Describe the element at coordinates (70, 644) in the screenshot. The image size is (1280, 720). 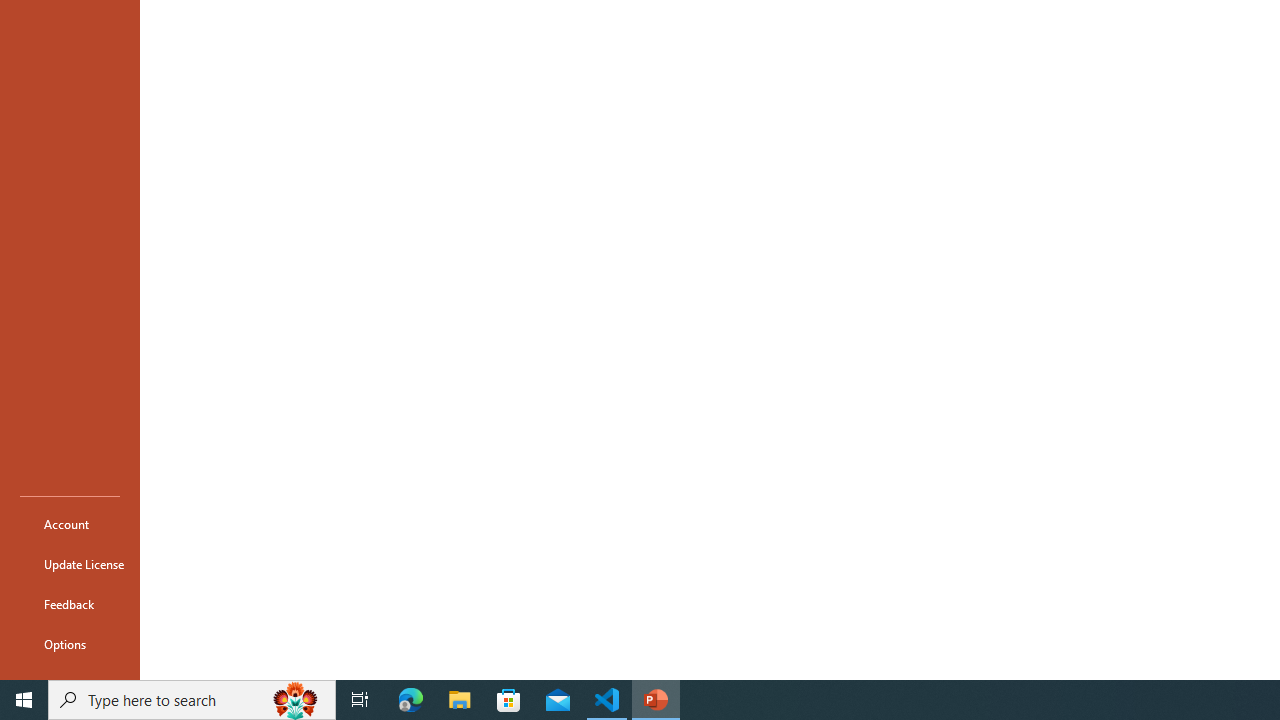
I see `Options` at that location.